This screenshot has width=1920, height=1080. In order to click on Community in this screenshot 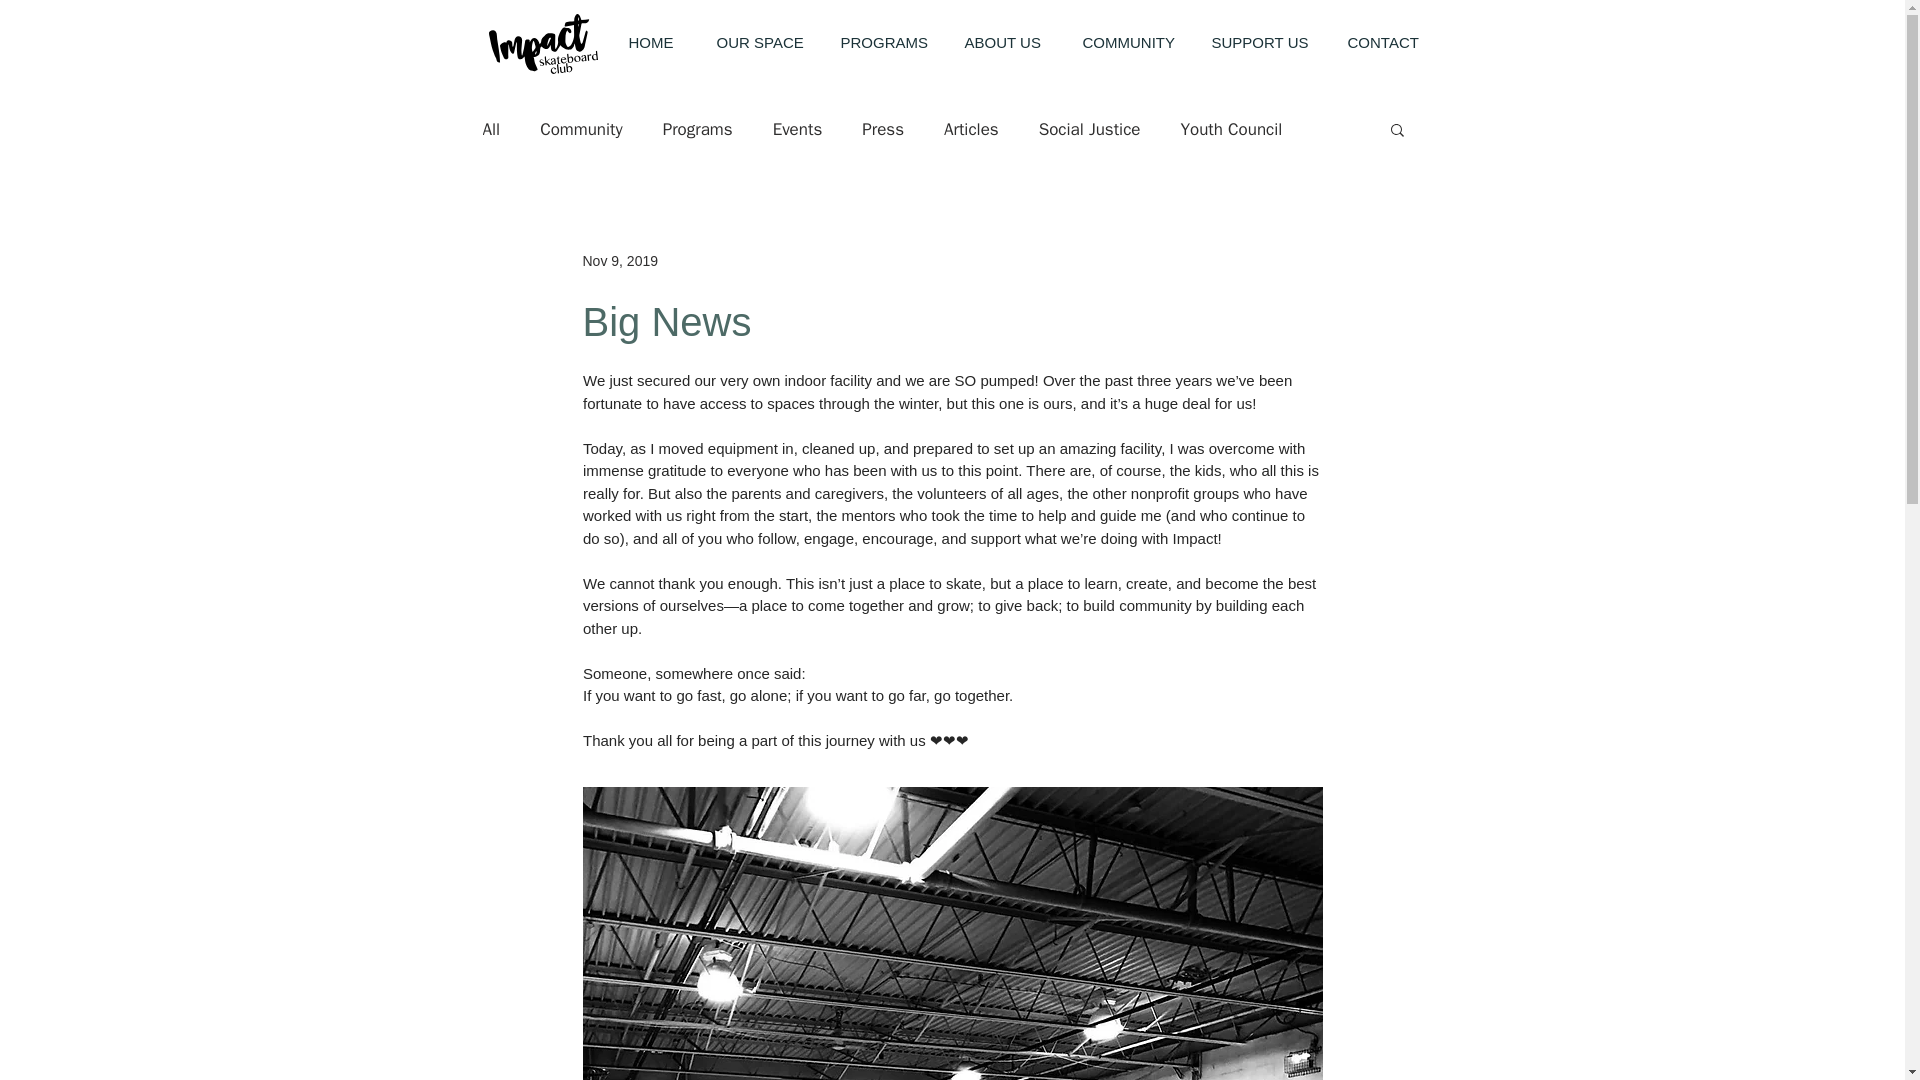, I will do `click(580, 129)`.